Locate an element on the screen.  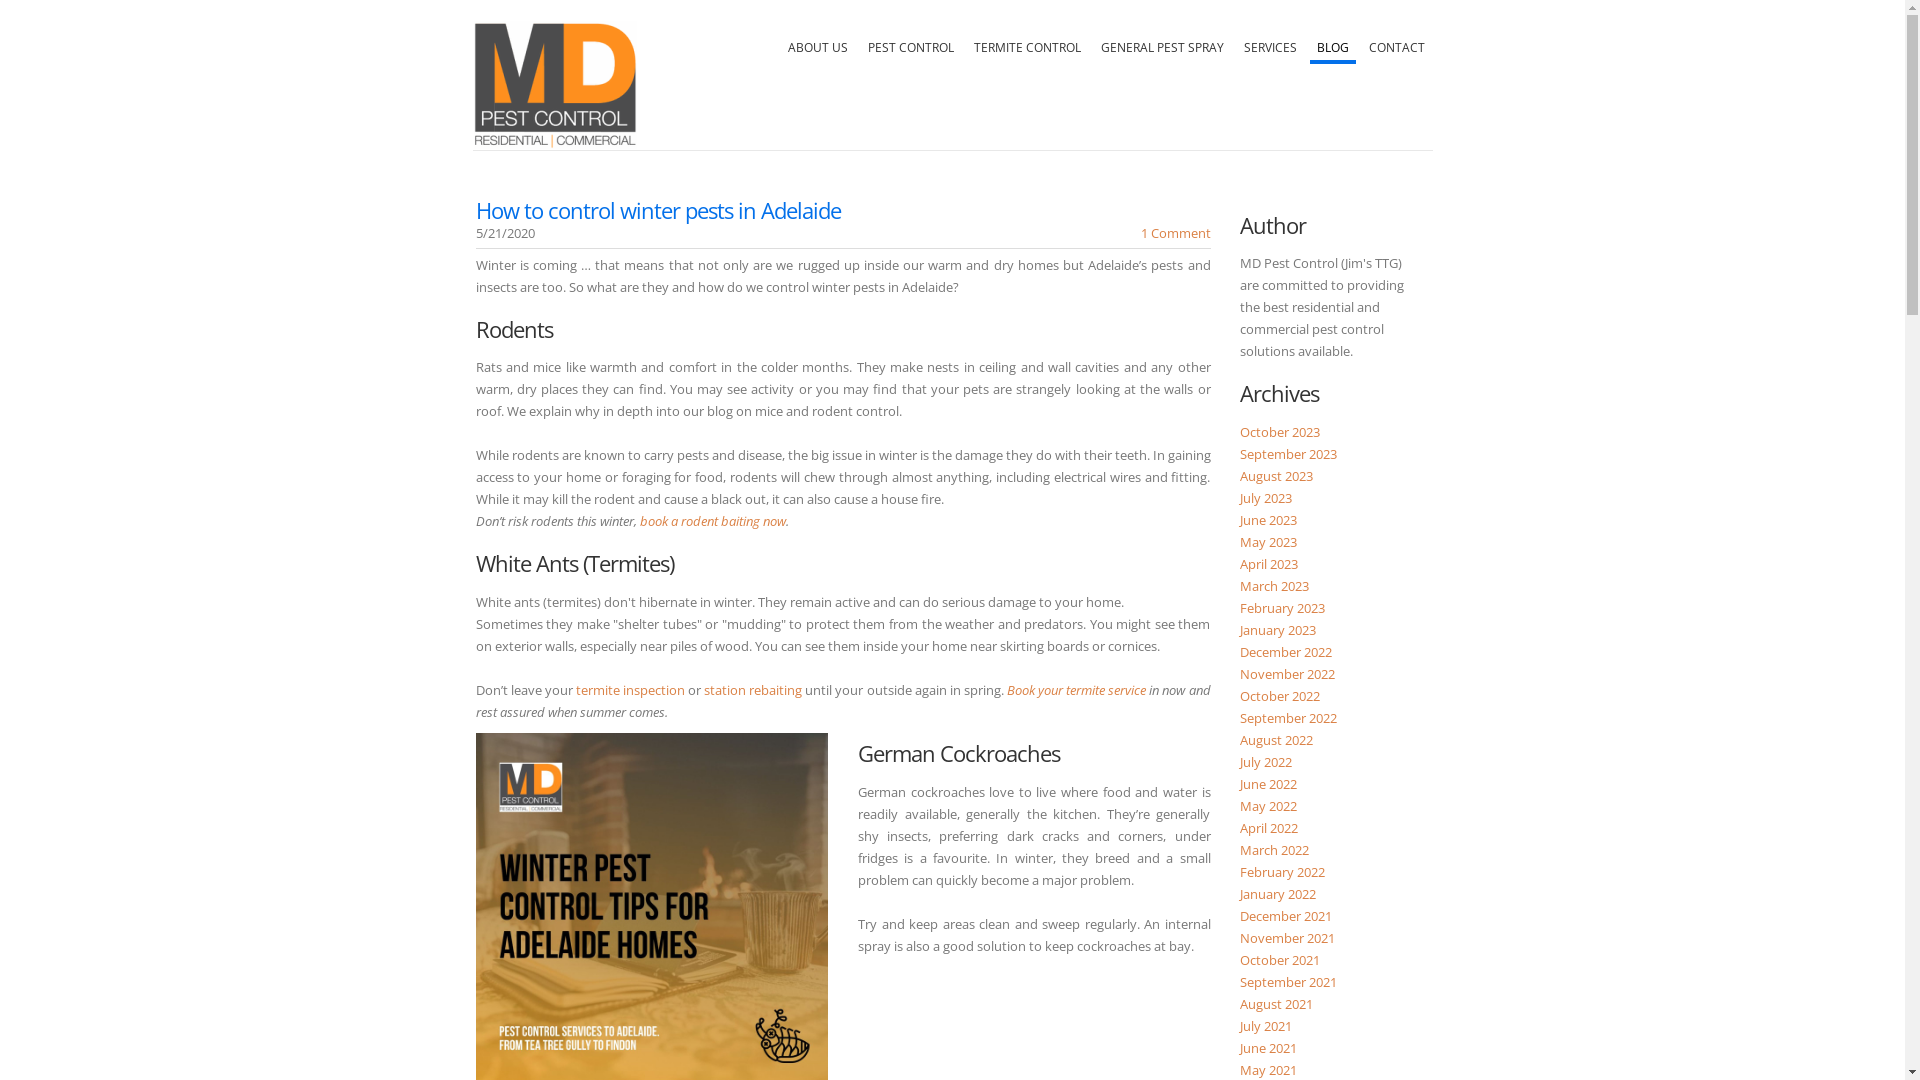
September 2022 is located at coordinates (1288, 718).